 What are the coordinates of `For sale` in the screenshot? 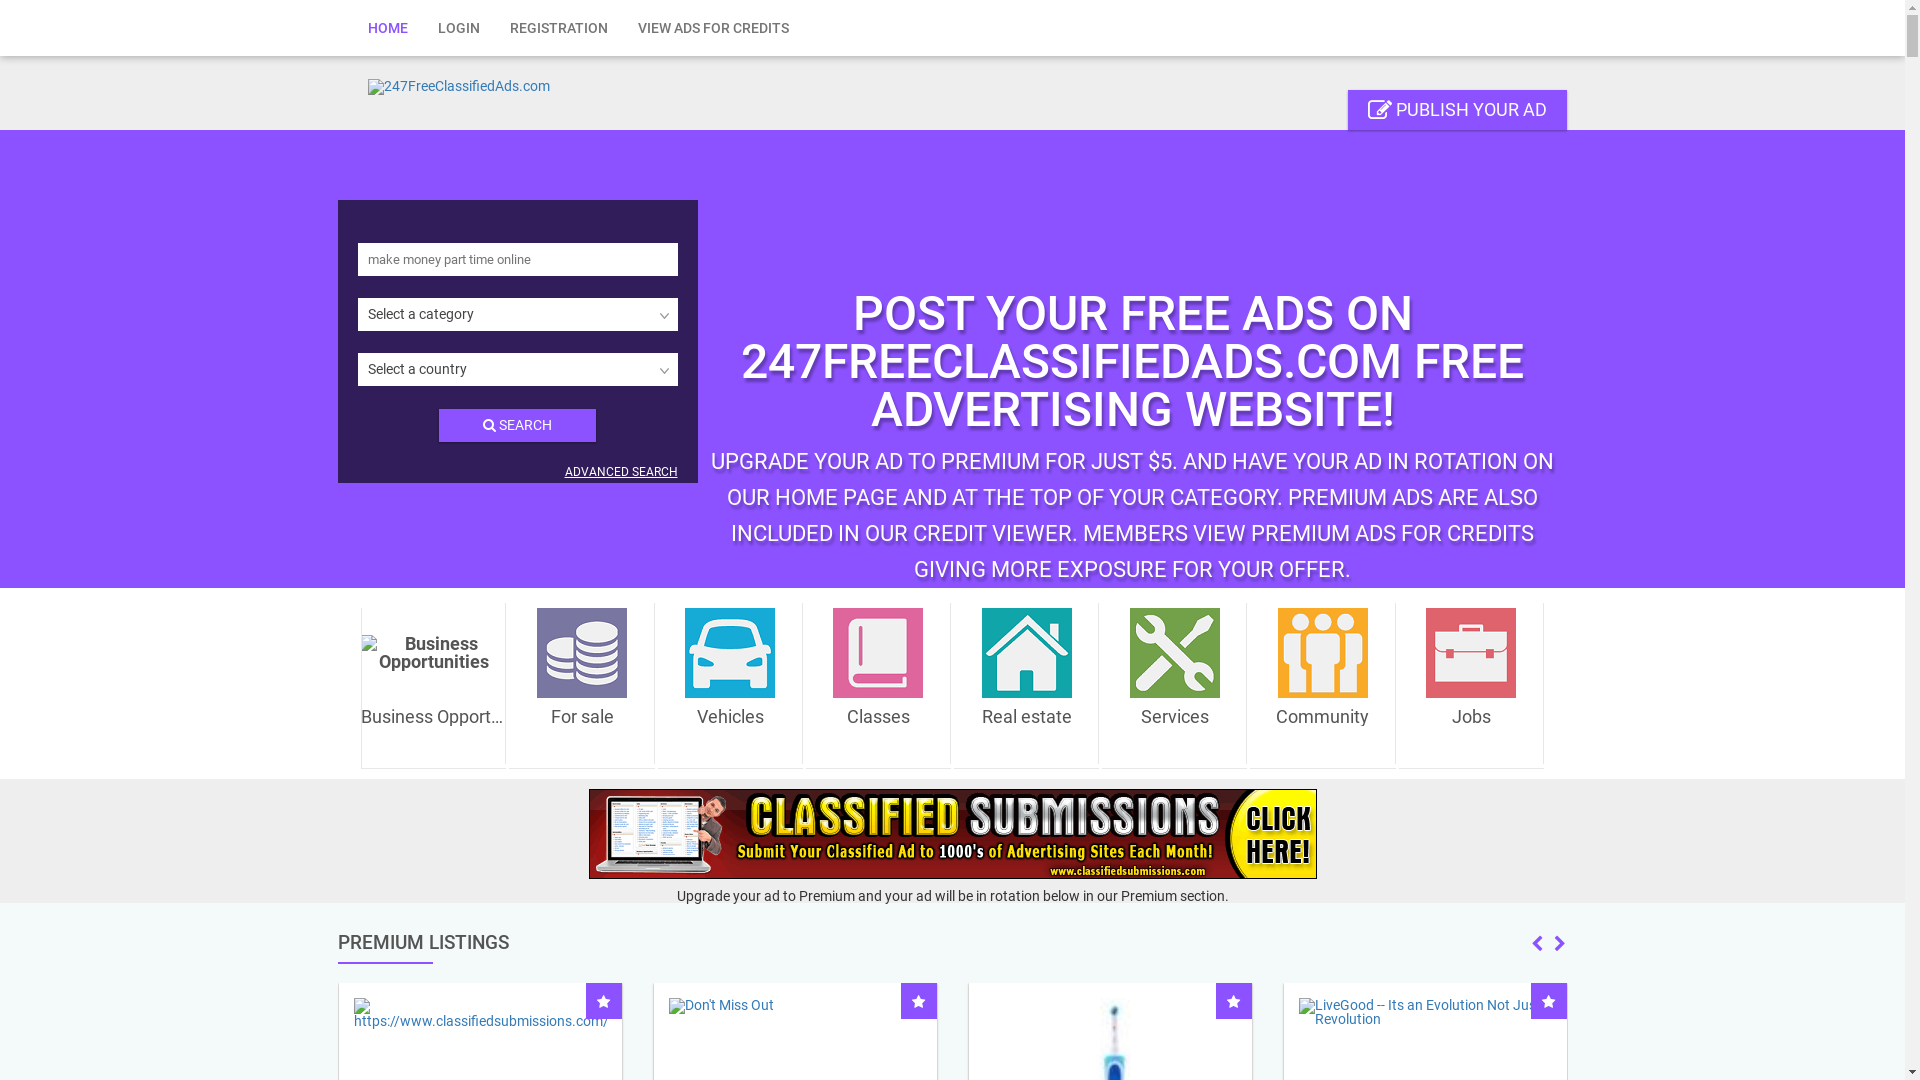 It's located at (581, 678).